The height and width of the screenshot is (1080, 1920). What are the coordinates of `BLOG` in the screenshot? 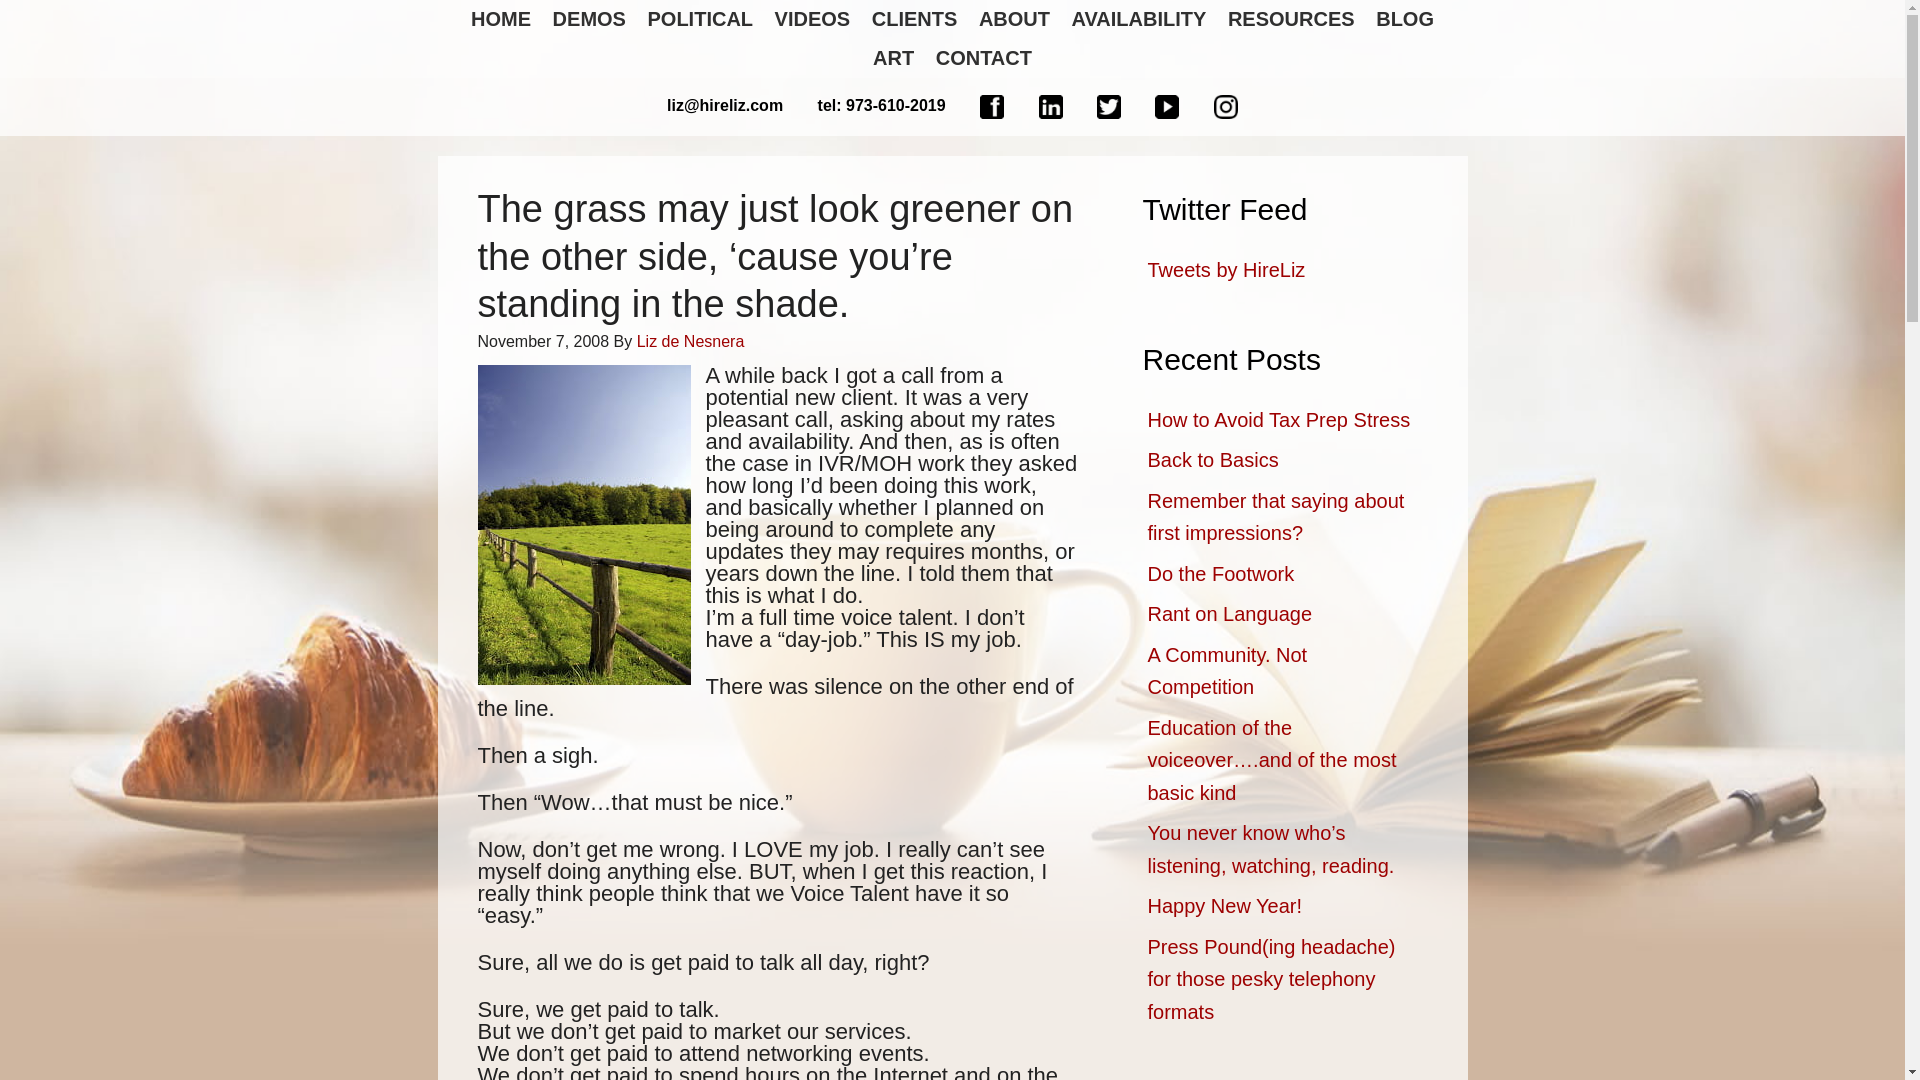 It's located at (1404, 19).